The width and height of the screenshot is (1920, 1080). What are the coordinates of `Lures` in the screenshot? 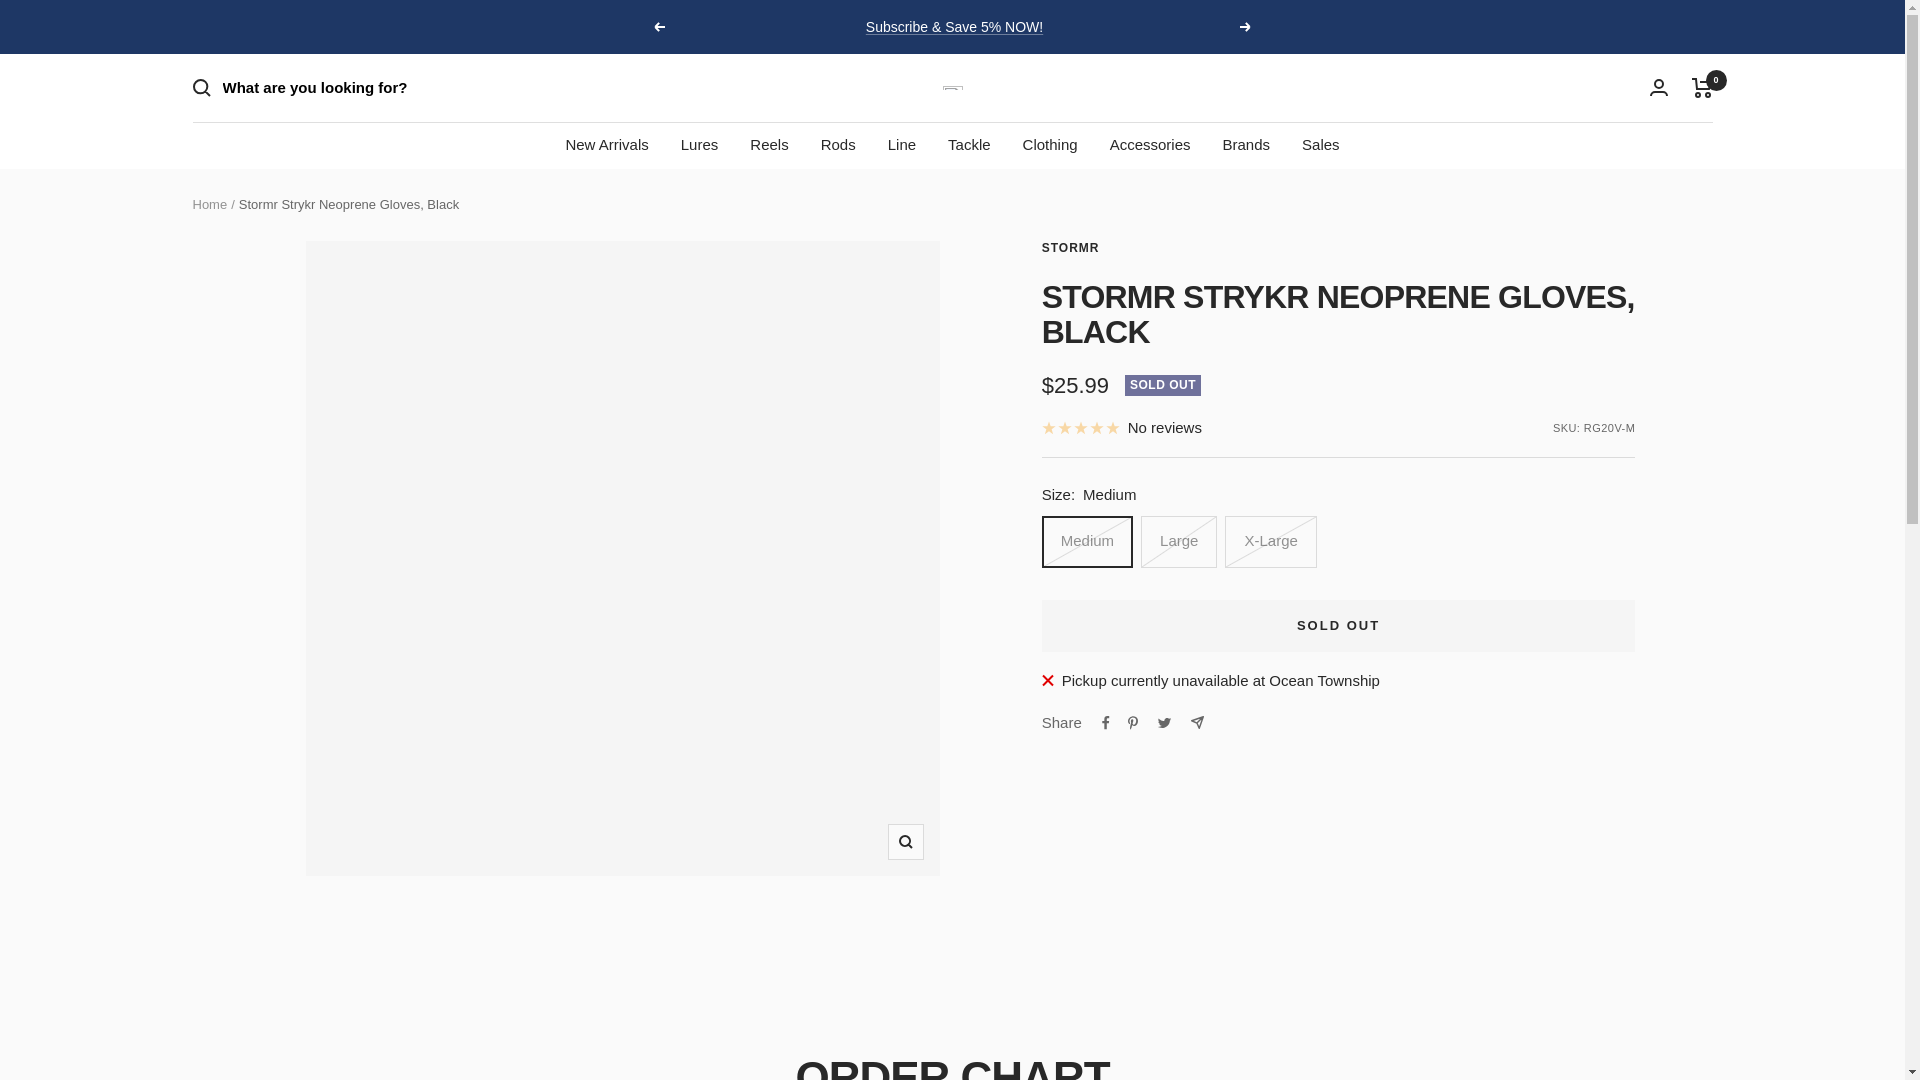 It's located at (700, 144).